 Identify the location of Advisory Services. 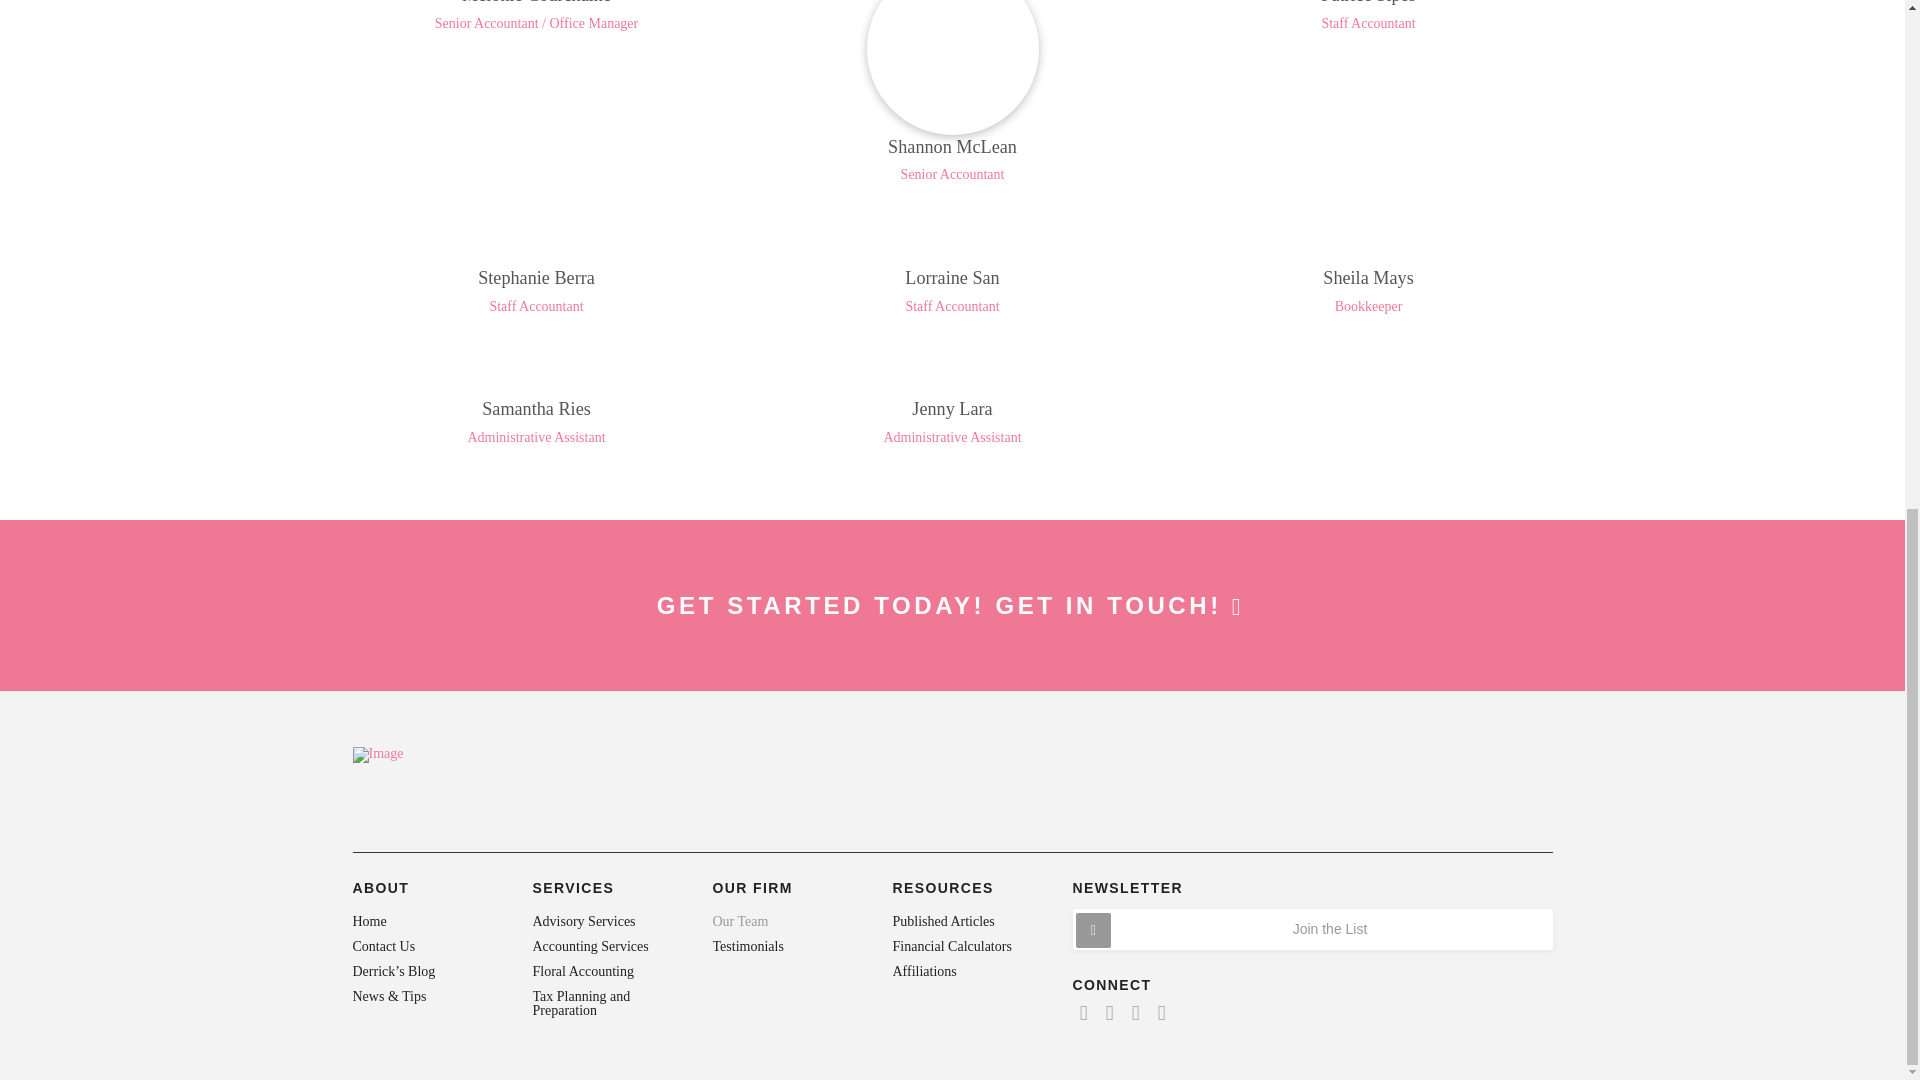
(607, 922).